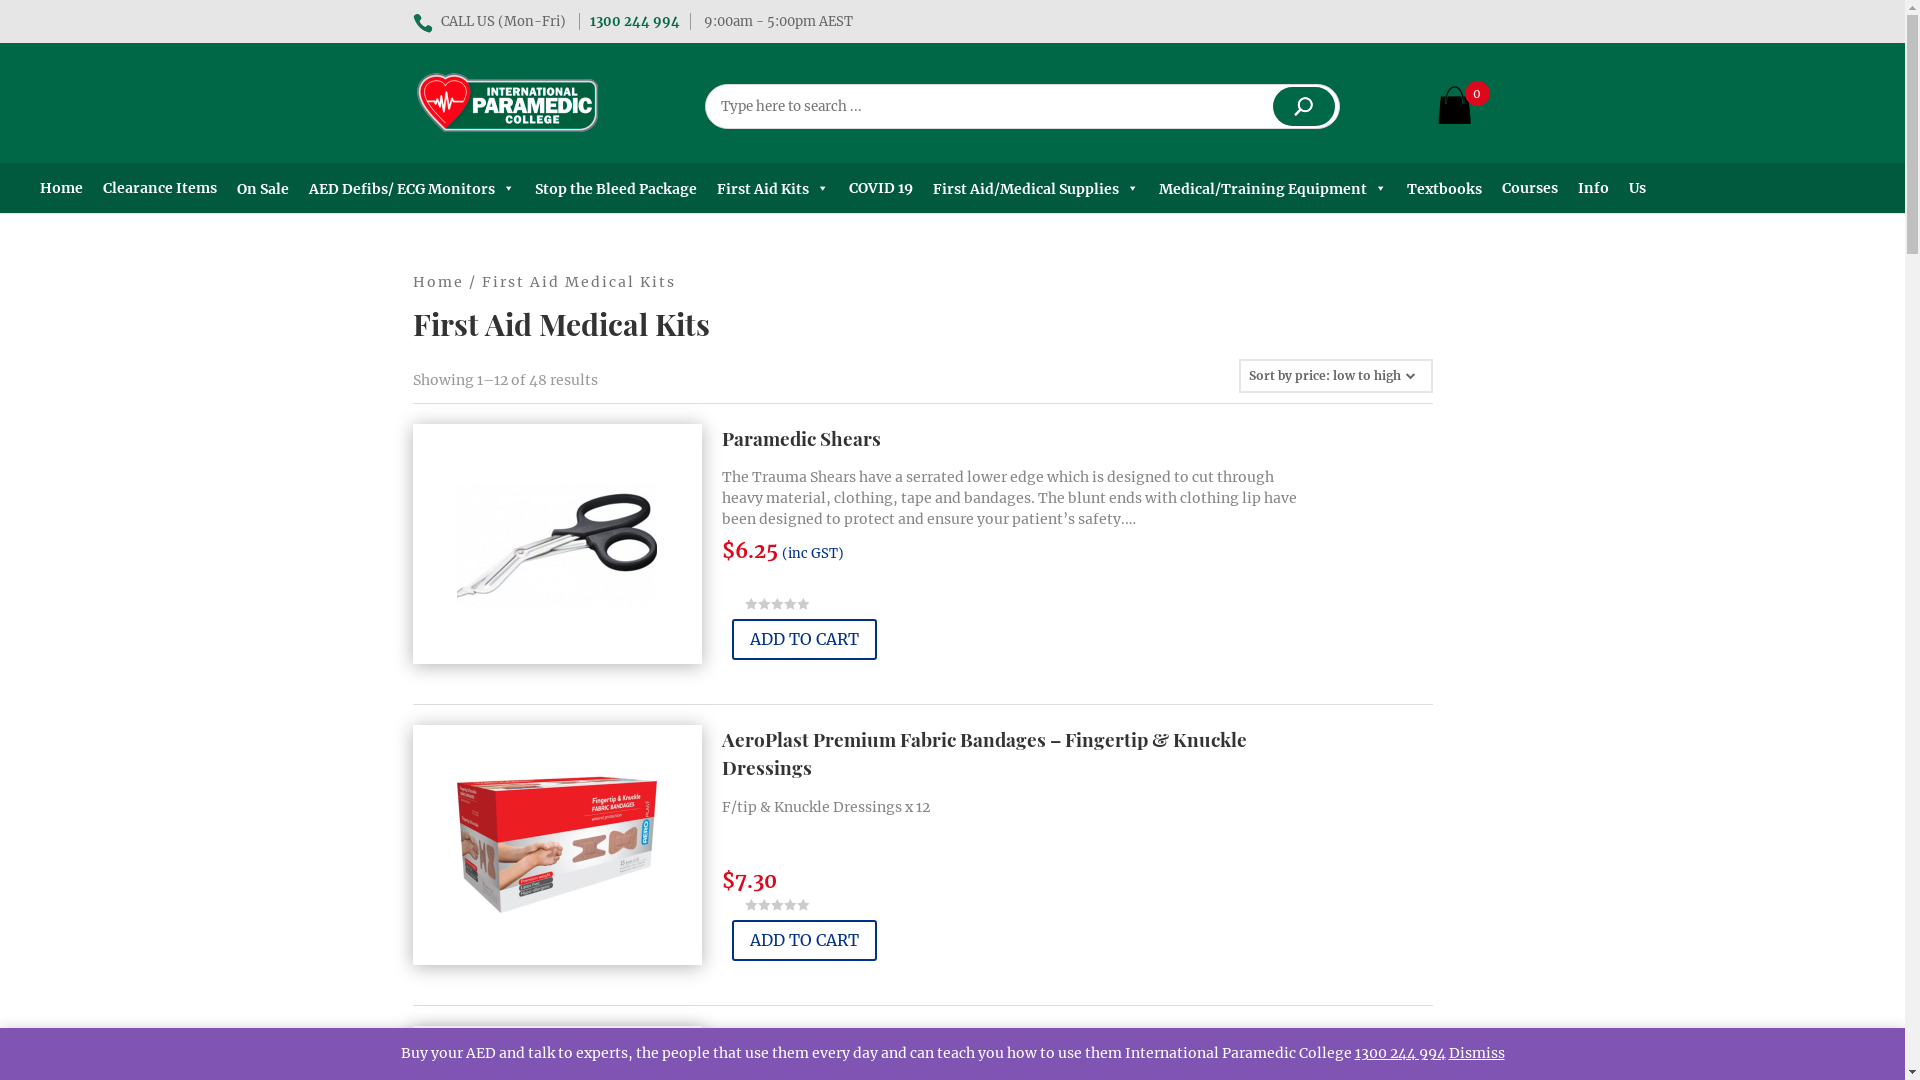  What do you see at coordinates (1476, 1053) in the screenshot?
I see `Dismiss` at bounding box center [1476, 1053].